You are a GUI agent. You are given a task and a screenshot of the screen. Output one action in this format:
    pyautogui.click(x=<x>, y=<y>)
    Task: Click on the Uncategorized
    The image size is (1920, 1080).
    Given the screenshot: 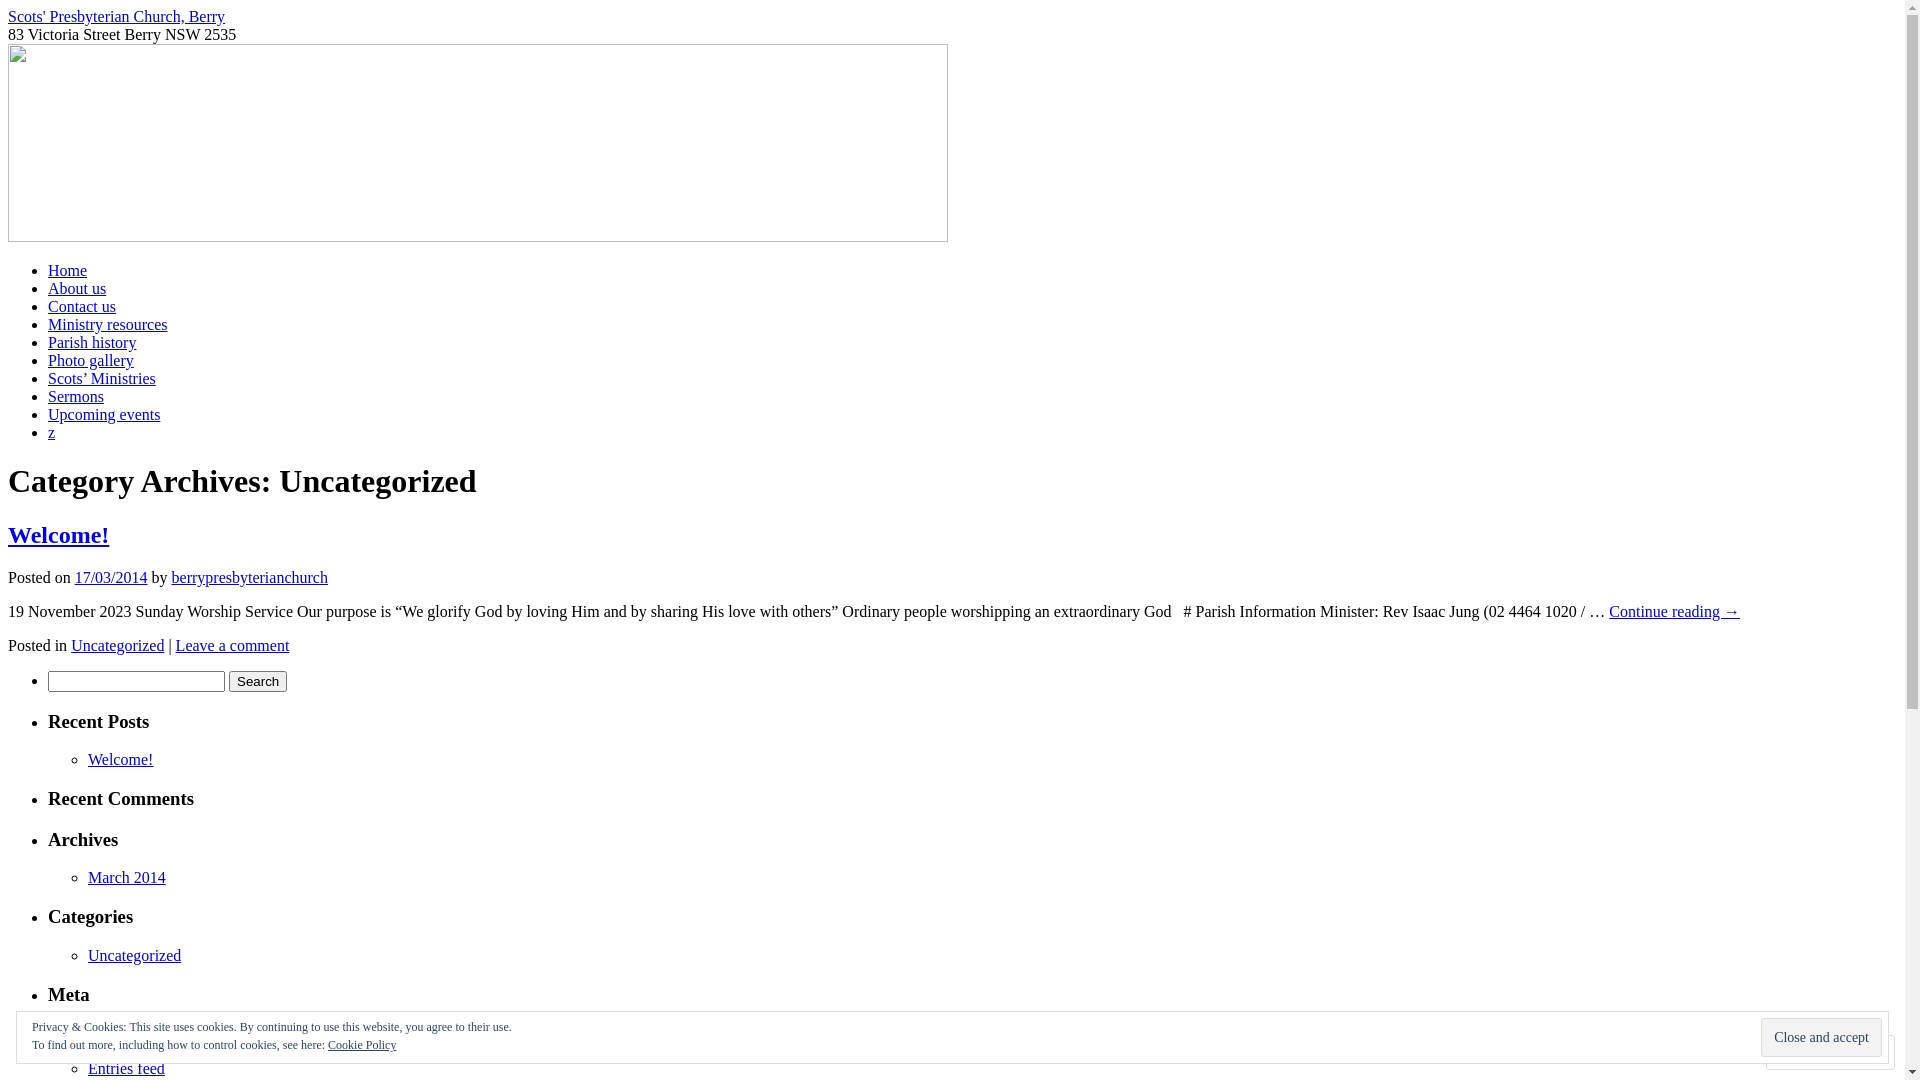 What is the action you would take?
    pyautogui.click(x=118, y=646)
    